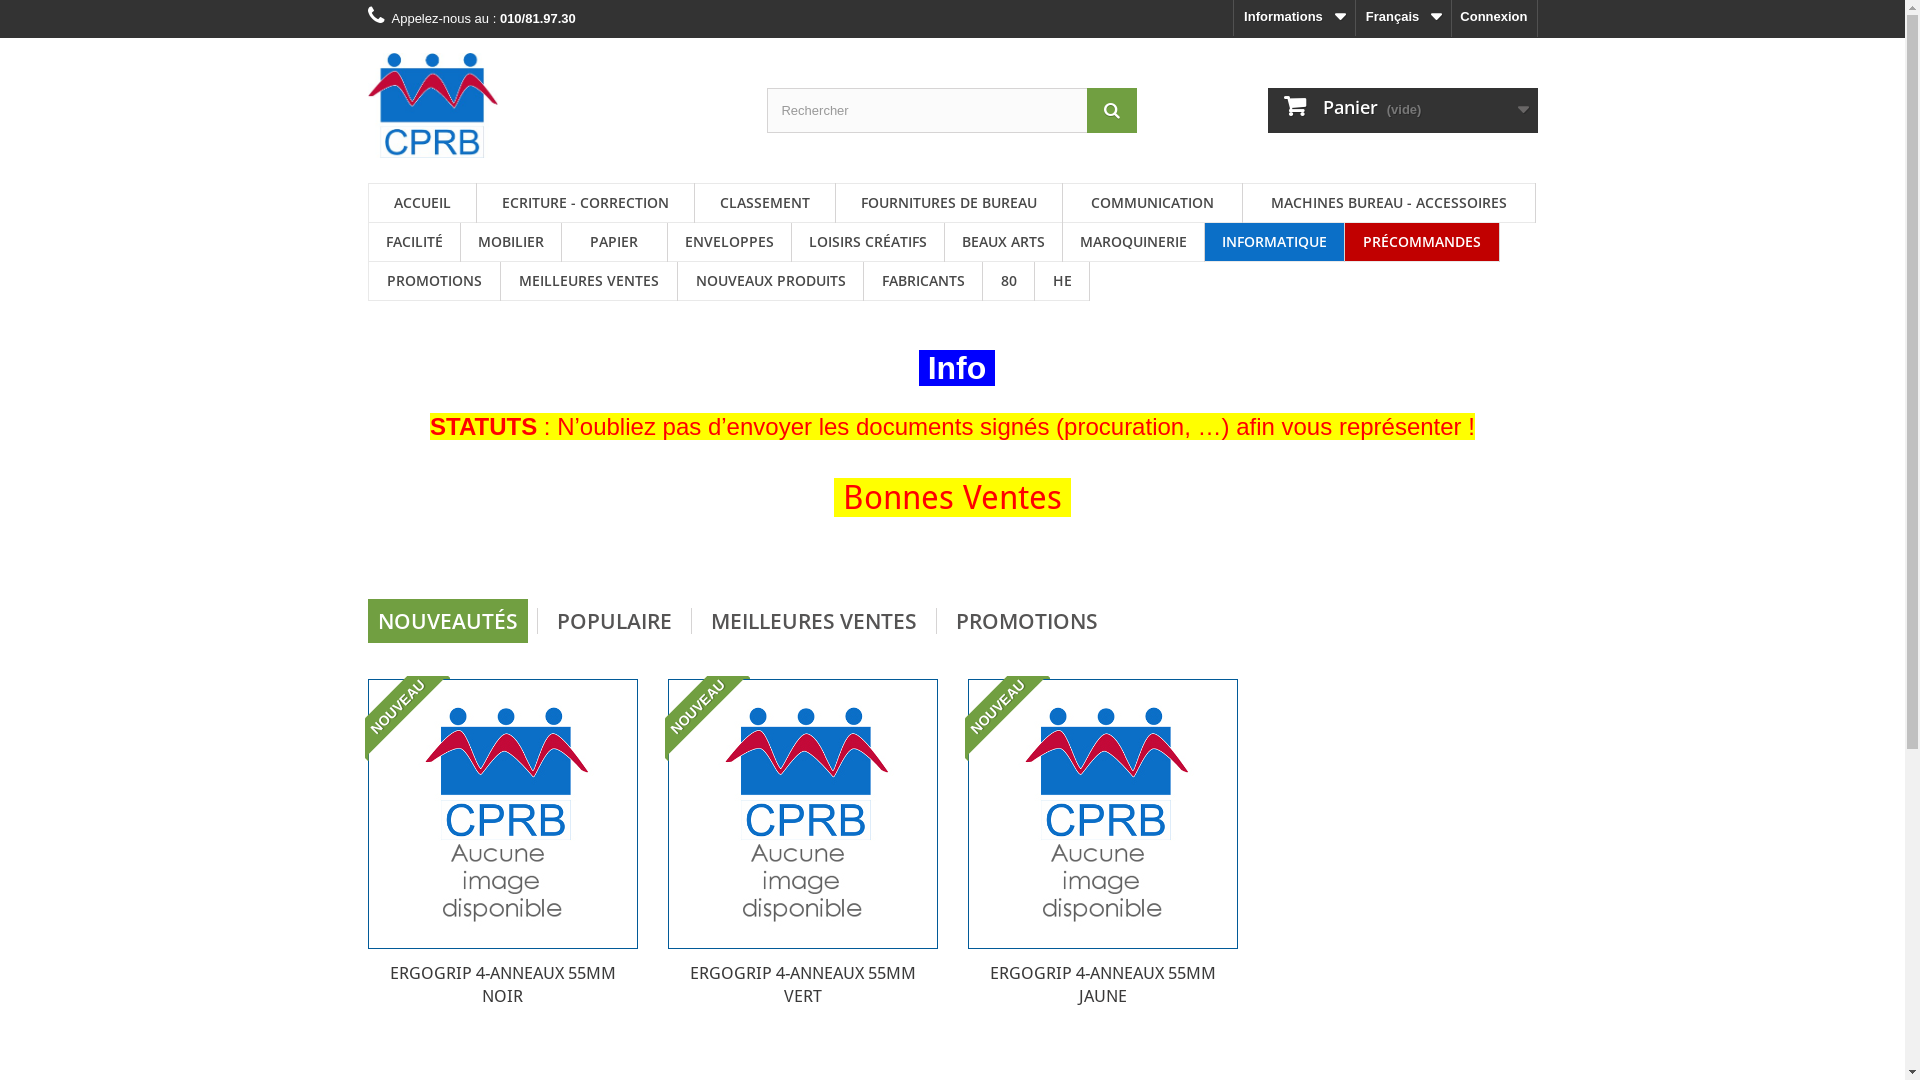 This screenshot has width=1920, height=1080. I want to click on NOUVEAUX PRODUITS, so click(770, 282).